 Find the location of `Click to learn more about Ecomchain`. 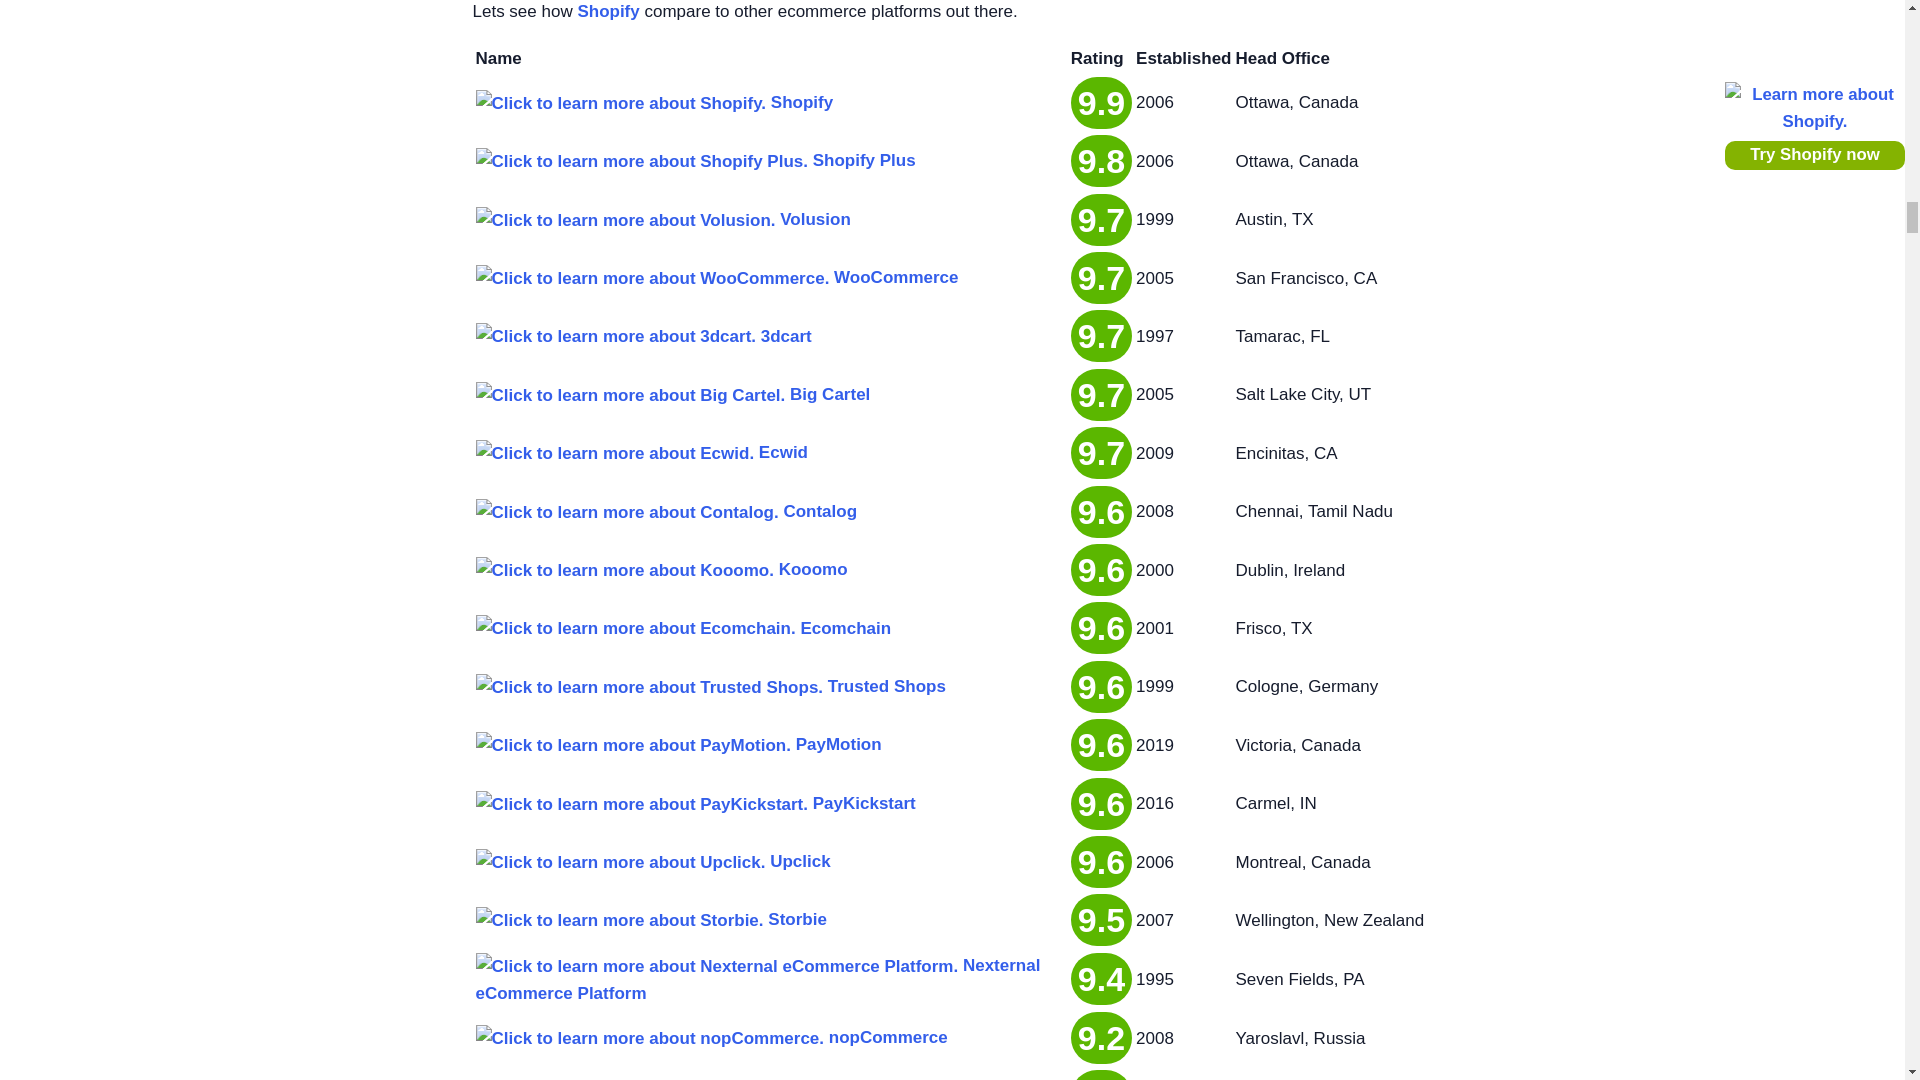

Click to learn more about Ecomchain is located at coordinates (636, 628).